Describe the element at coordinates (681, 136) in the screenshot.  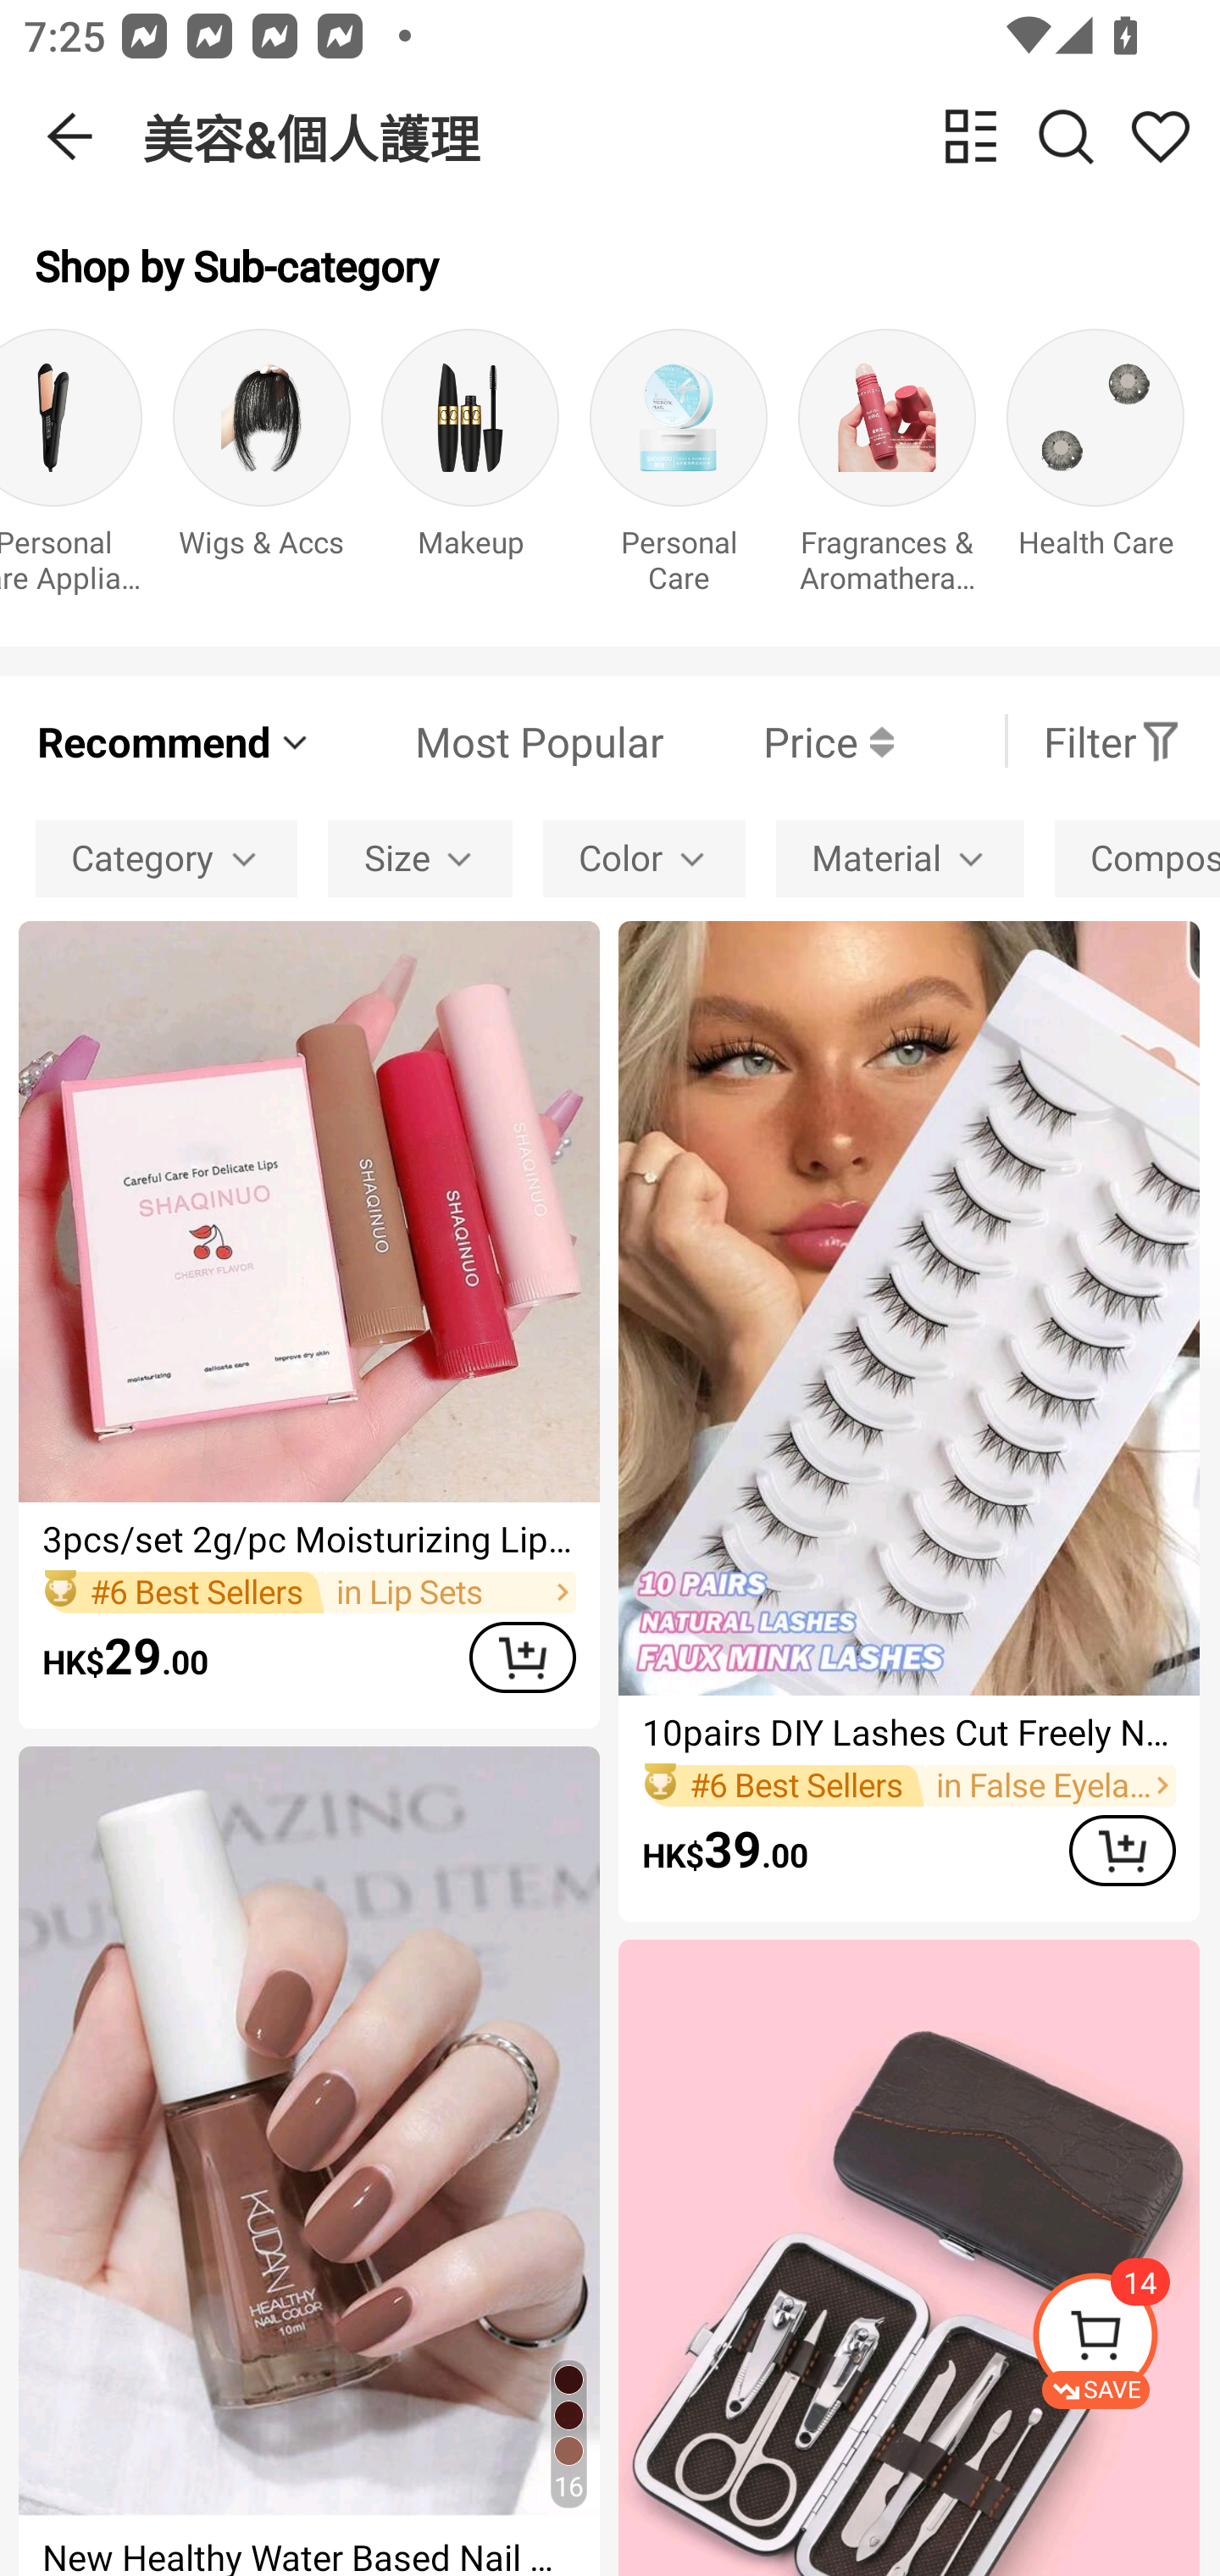
I see `美容&個人護理 change view Search Share` at that location.